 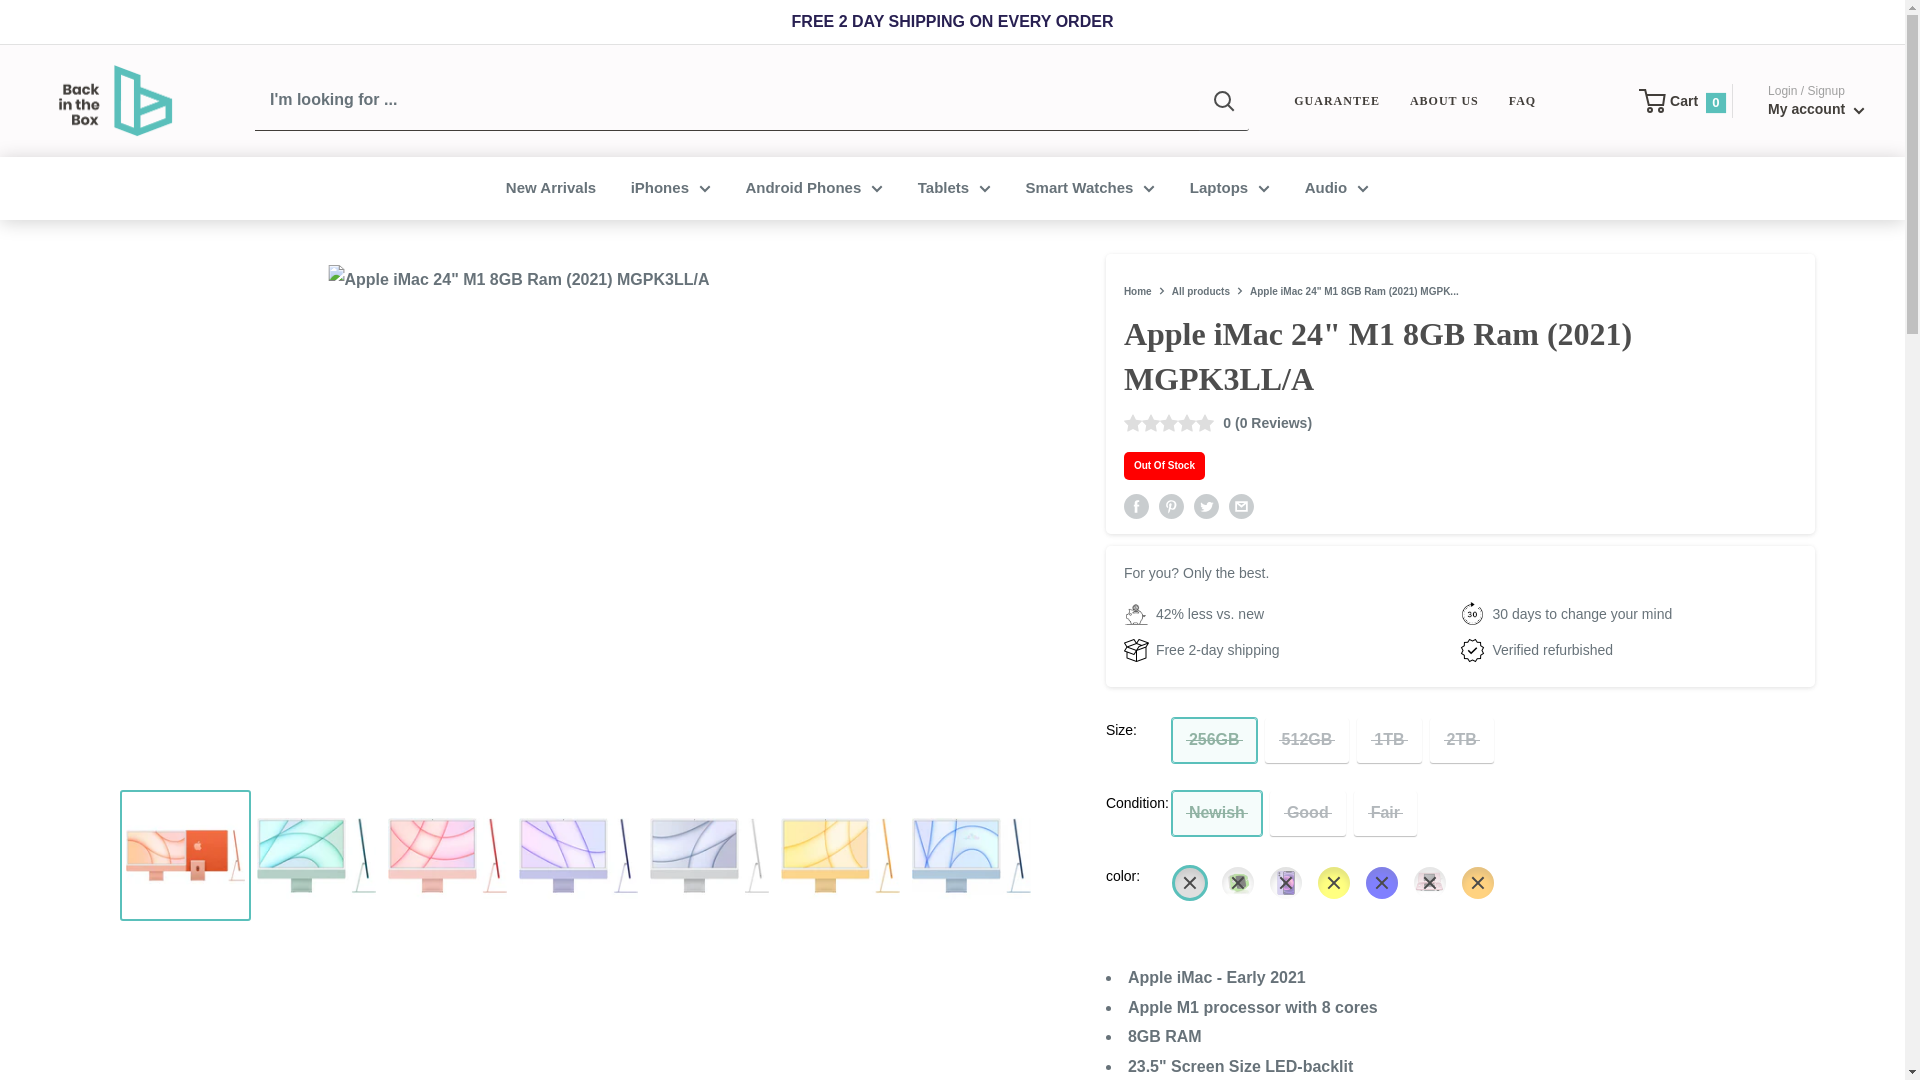 I want to click on Good, so click(x=1307, y=812).